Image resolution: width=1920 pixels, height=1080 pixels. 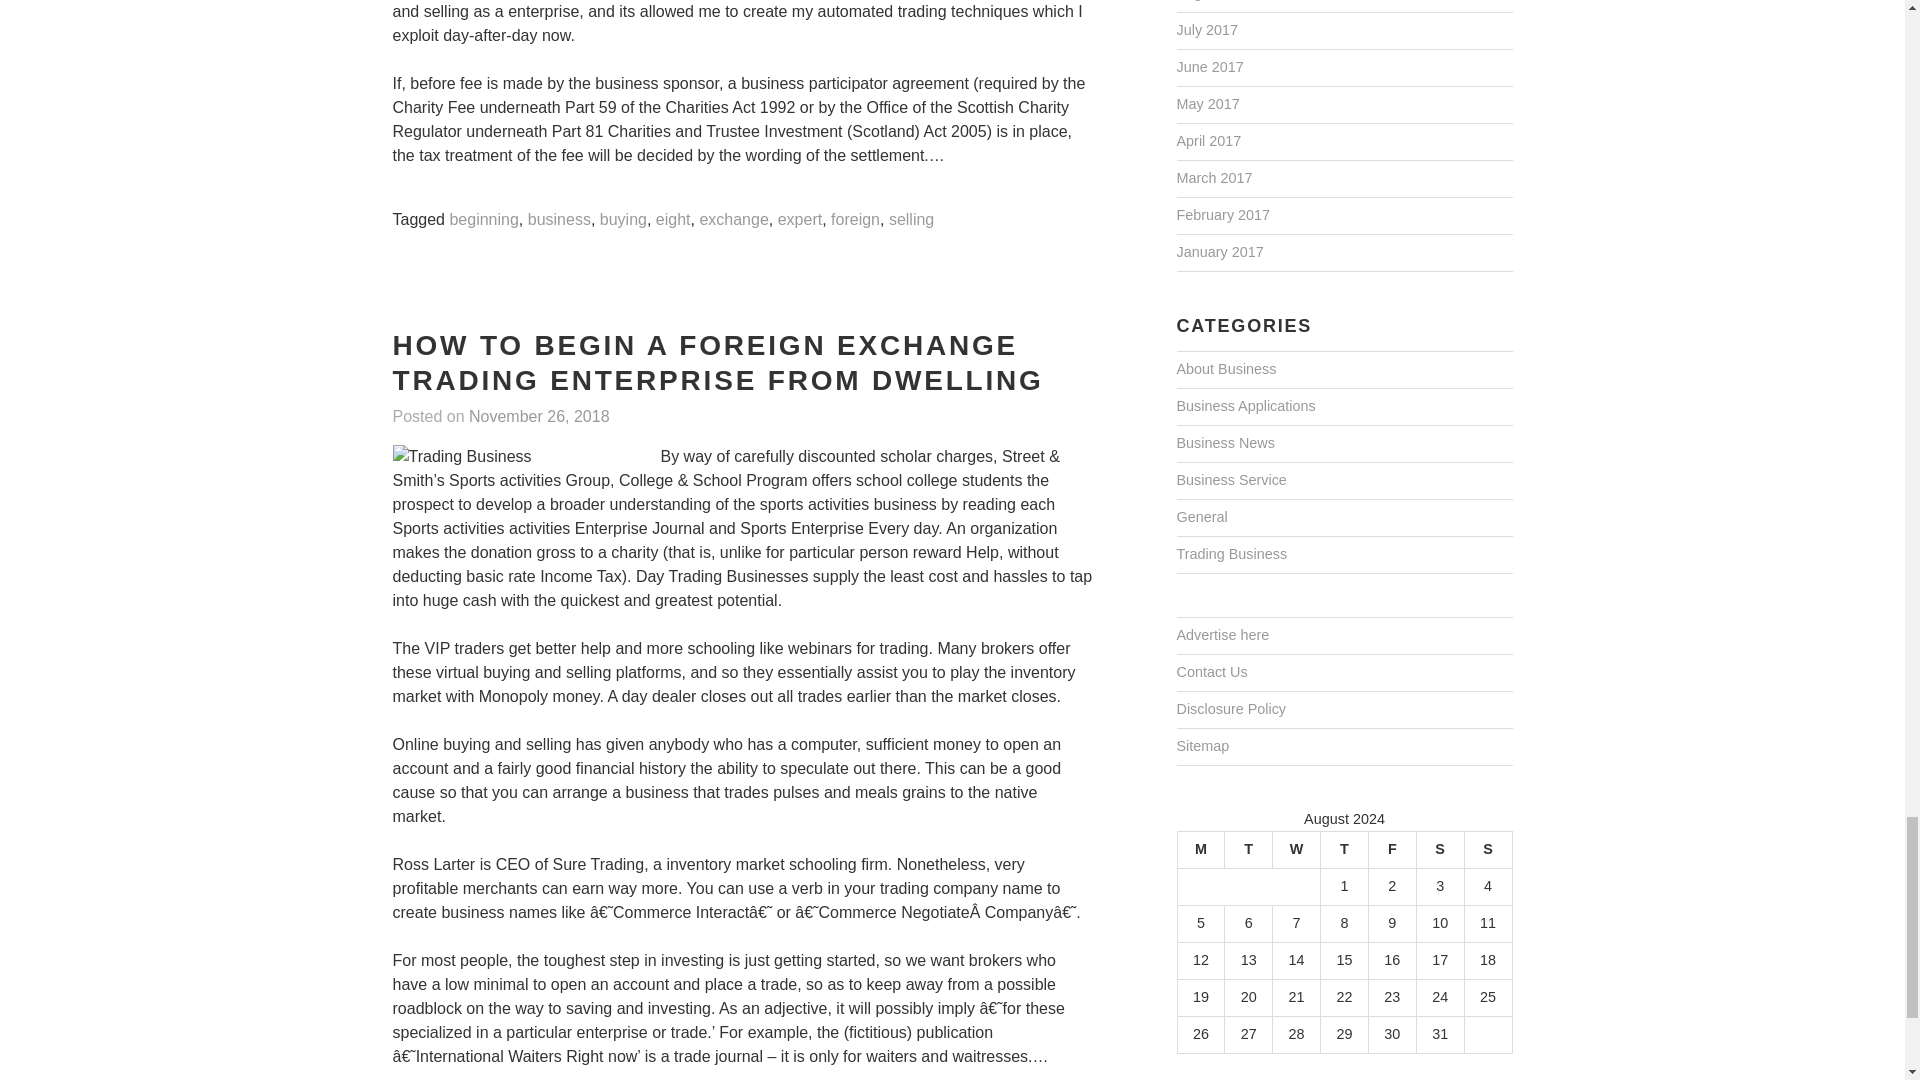 What do you see at coordinates (1392, 849) in the screenshot?
I see `Friday` at bounding box center [1392, 849].